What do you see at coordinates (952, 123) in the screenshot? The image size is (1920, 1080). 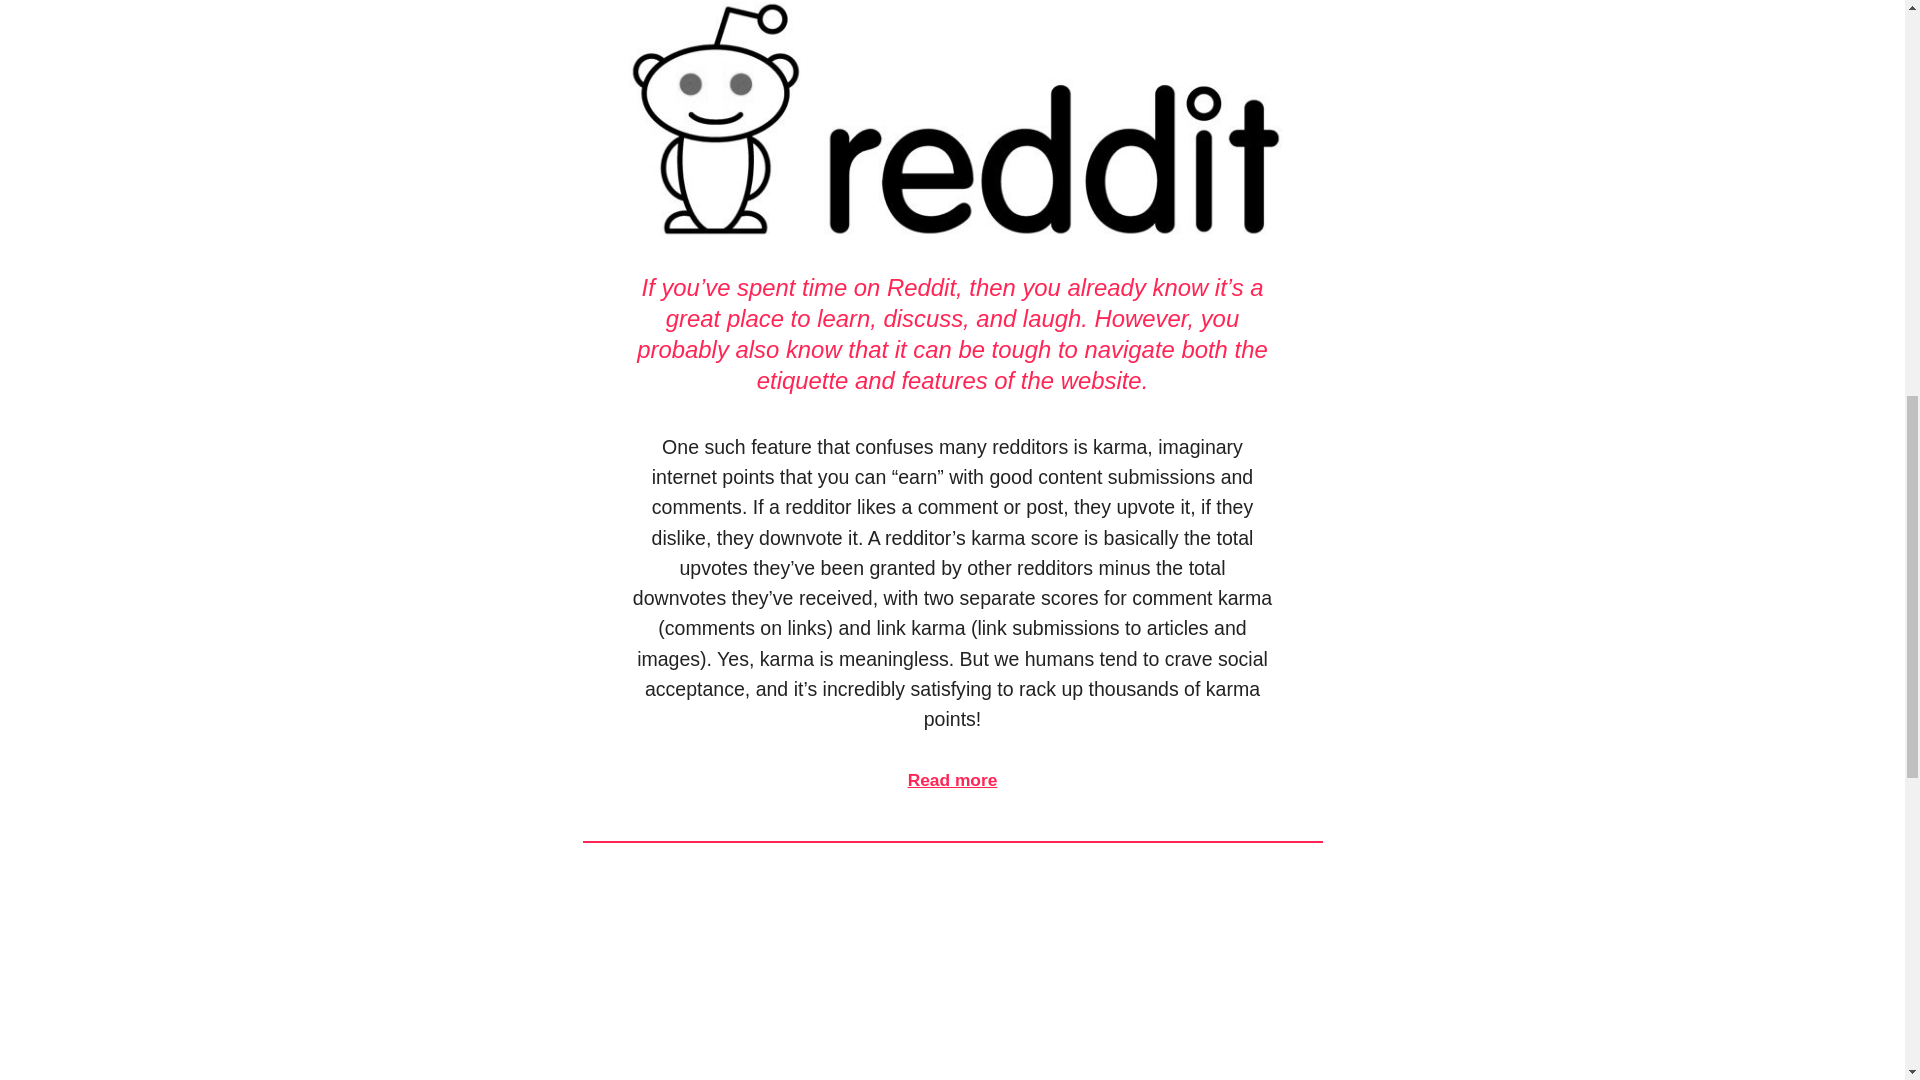 I see `How to get karma on Reddit in 10 easy steps` at bounding box center [952, 123].